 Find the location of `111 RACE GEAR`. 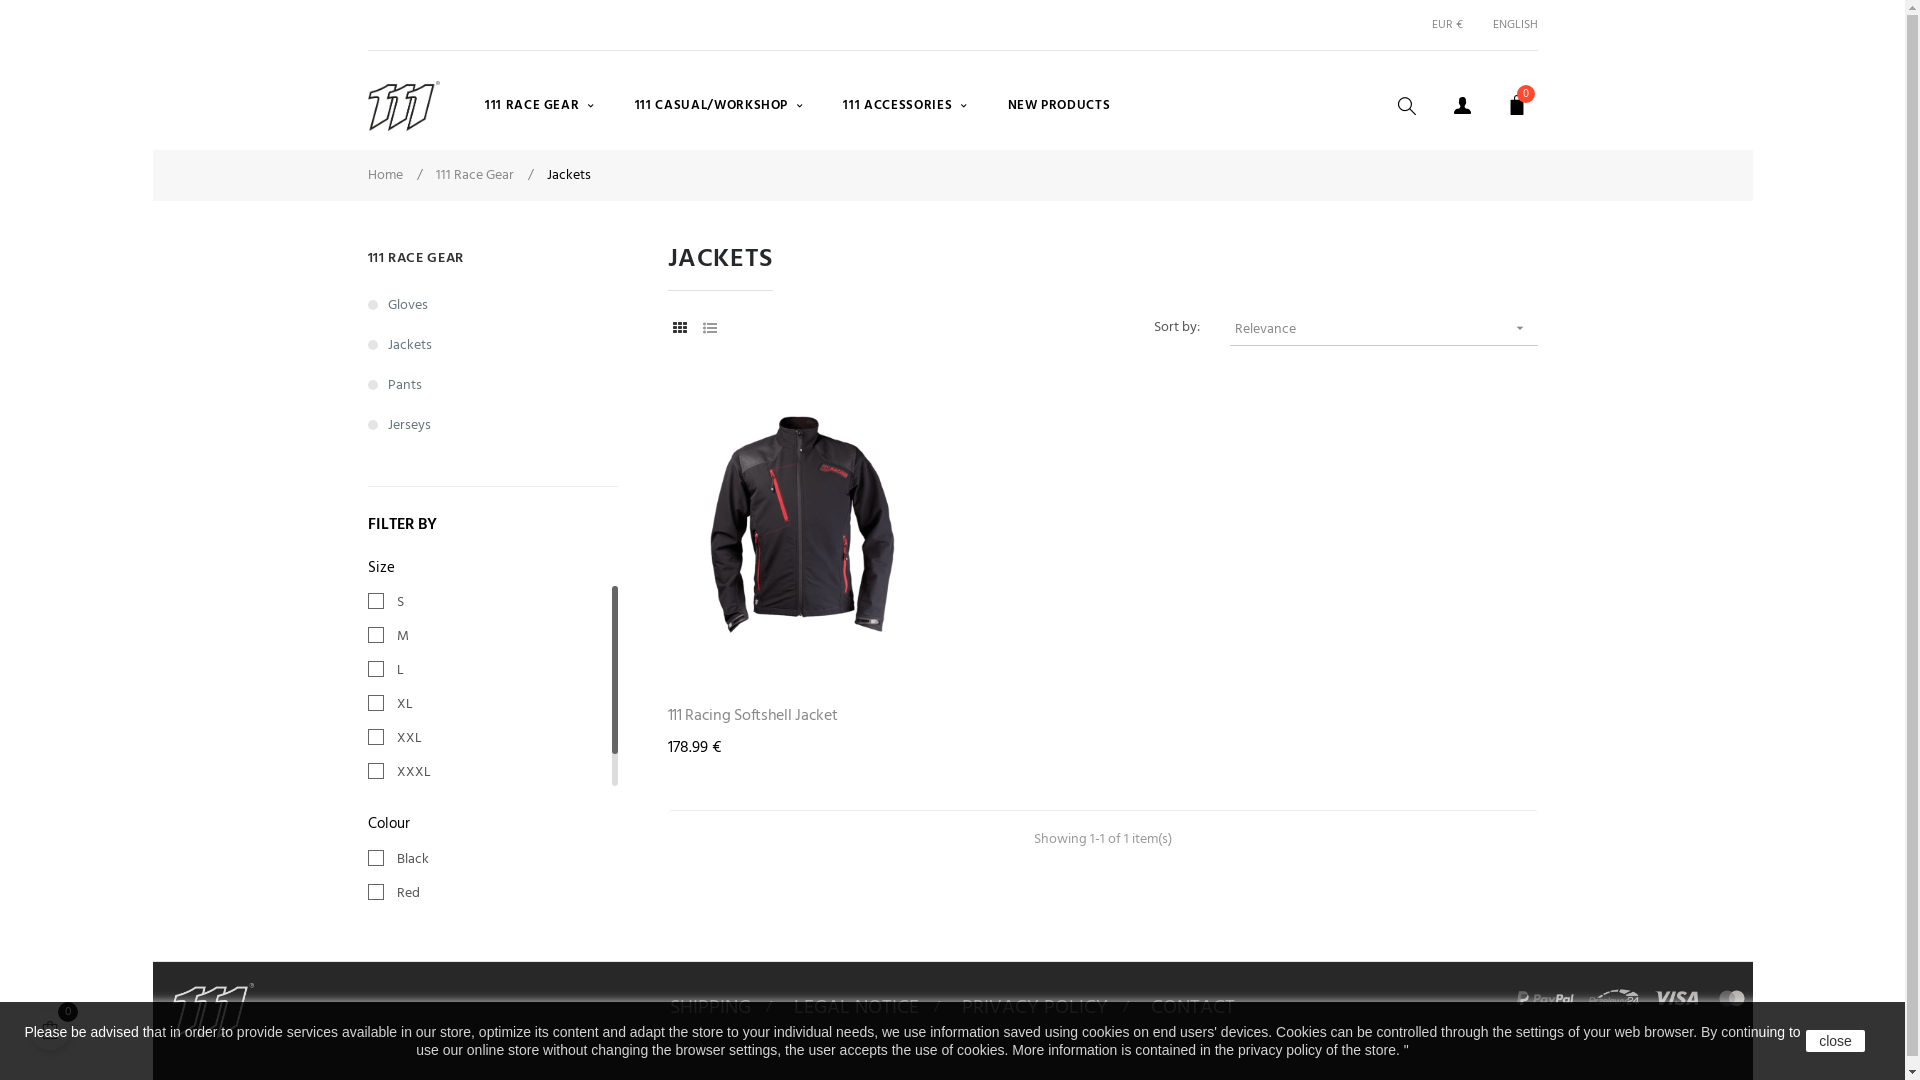

111 RACE GEAR is located at coordinates (416, 258).